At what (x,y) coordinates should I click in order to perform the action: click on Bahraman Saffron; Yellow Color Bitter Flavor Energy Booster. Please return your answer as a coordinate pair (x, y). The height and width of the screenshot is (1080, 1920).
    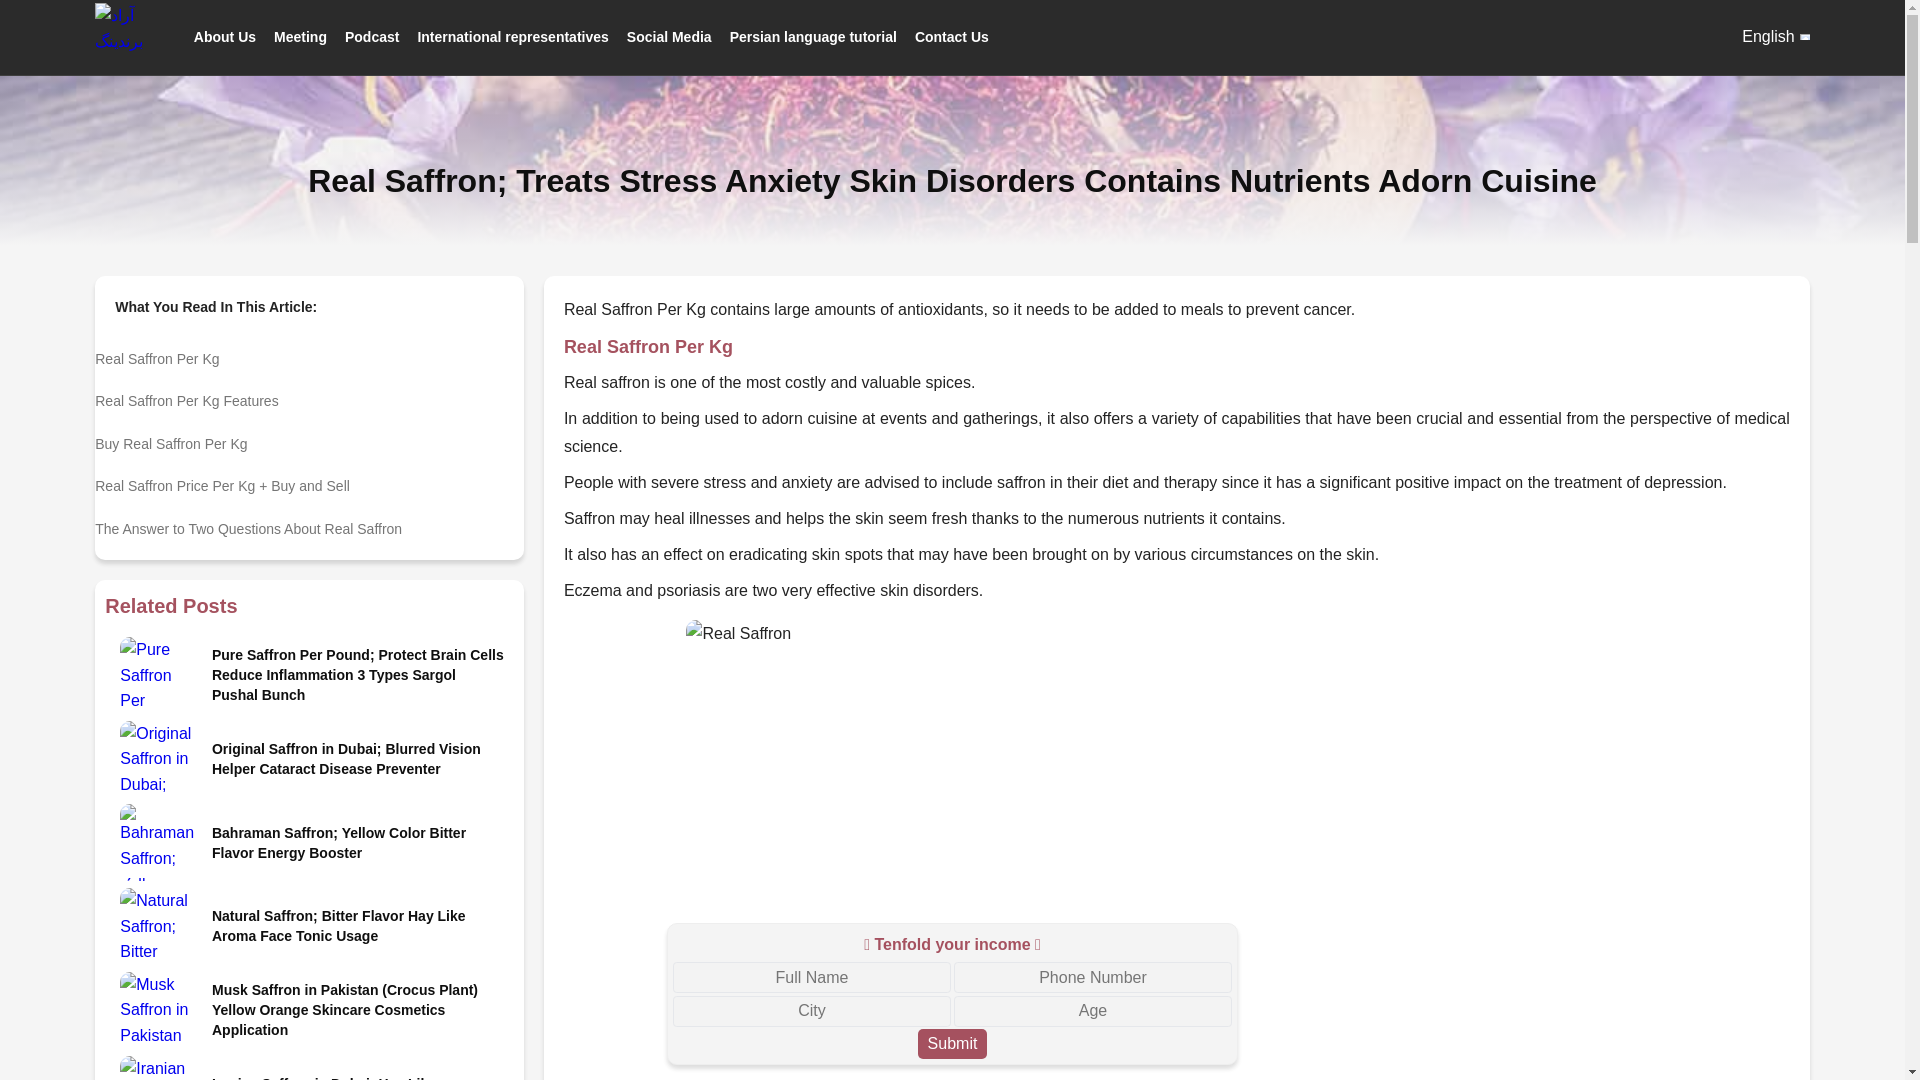
    Looking at the image, I should click on (357, 842).